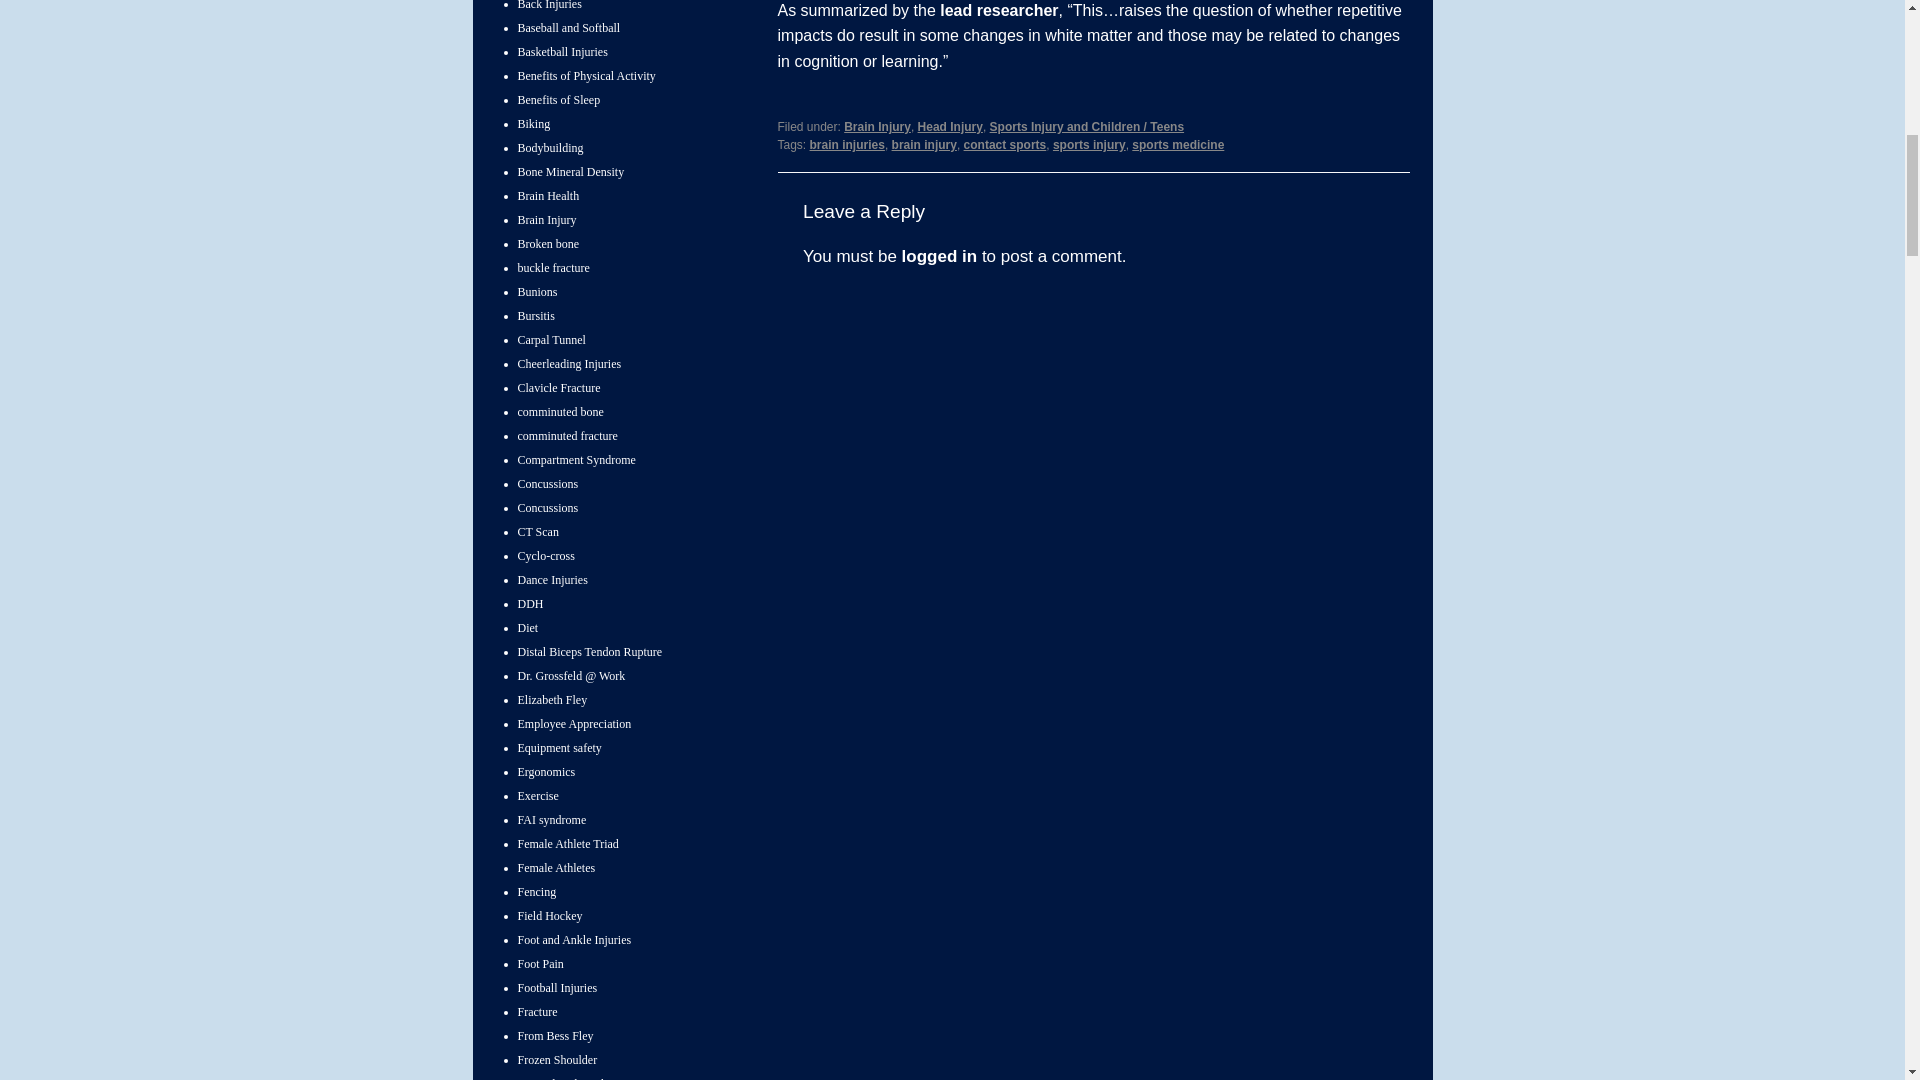 The height and width of the screenshot is (1080, 1920). What do you see at coordinates (998, 10) in the screenshot?
I see `Repetitive impact may cause brain injury` at bounding box center [998, 10].